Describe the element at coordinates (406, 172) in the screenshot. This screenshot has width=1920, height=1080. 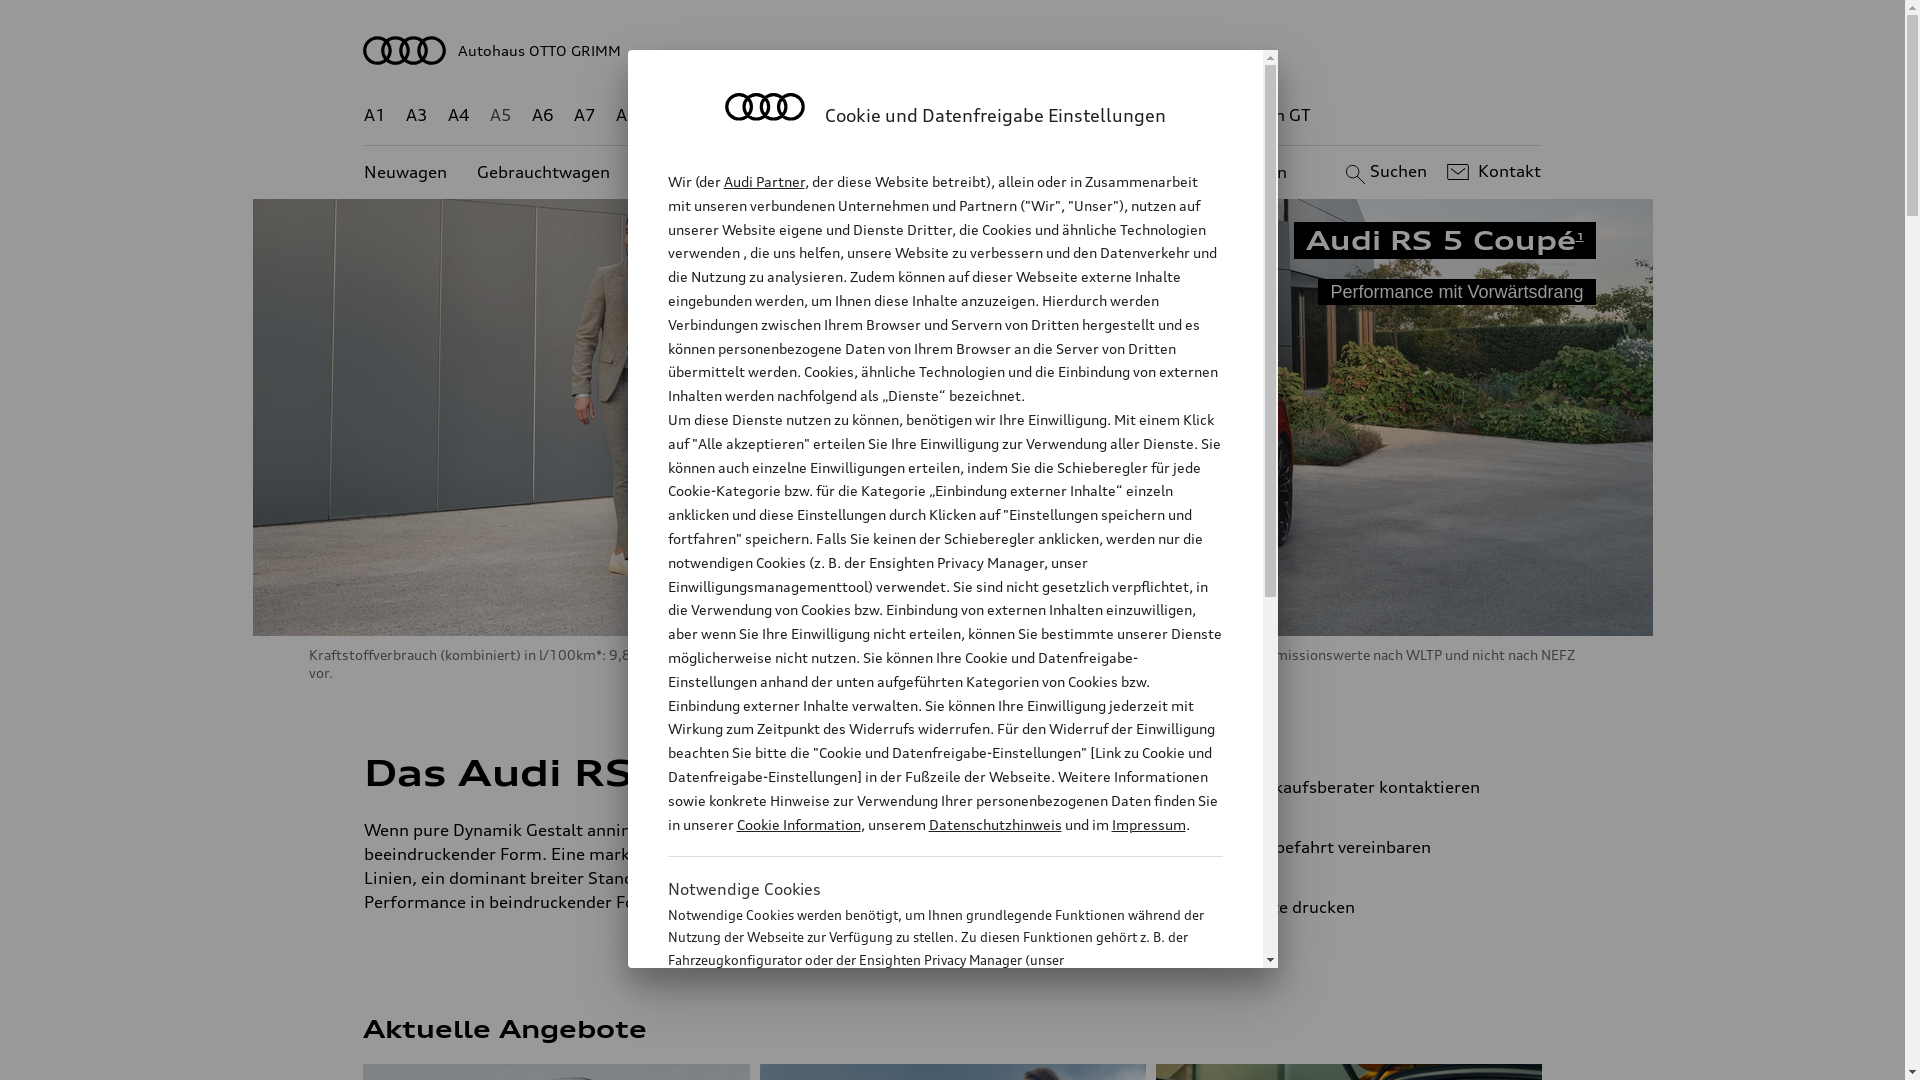
I see `Neuwagen` at that location.